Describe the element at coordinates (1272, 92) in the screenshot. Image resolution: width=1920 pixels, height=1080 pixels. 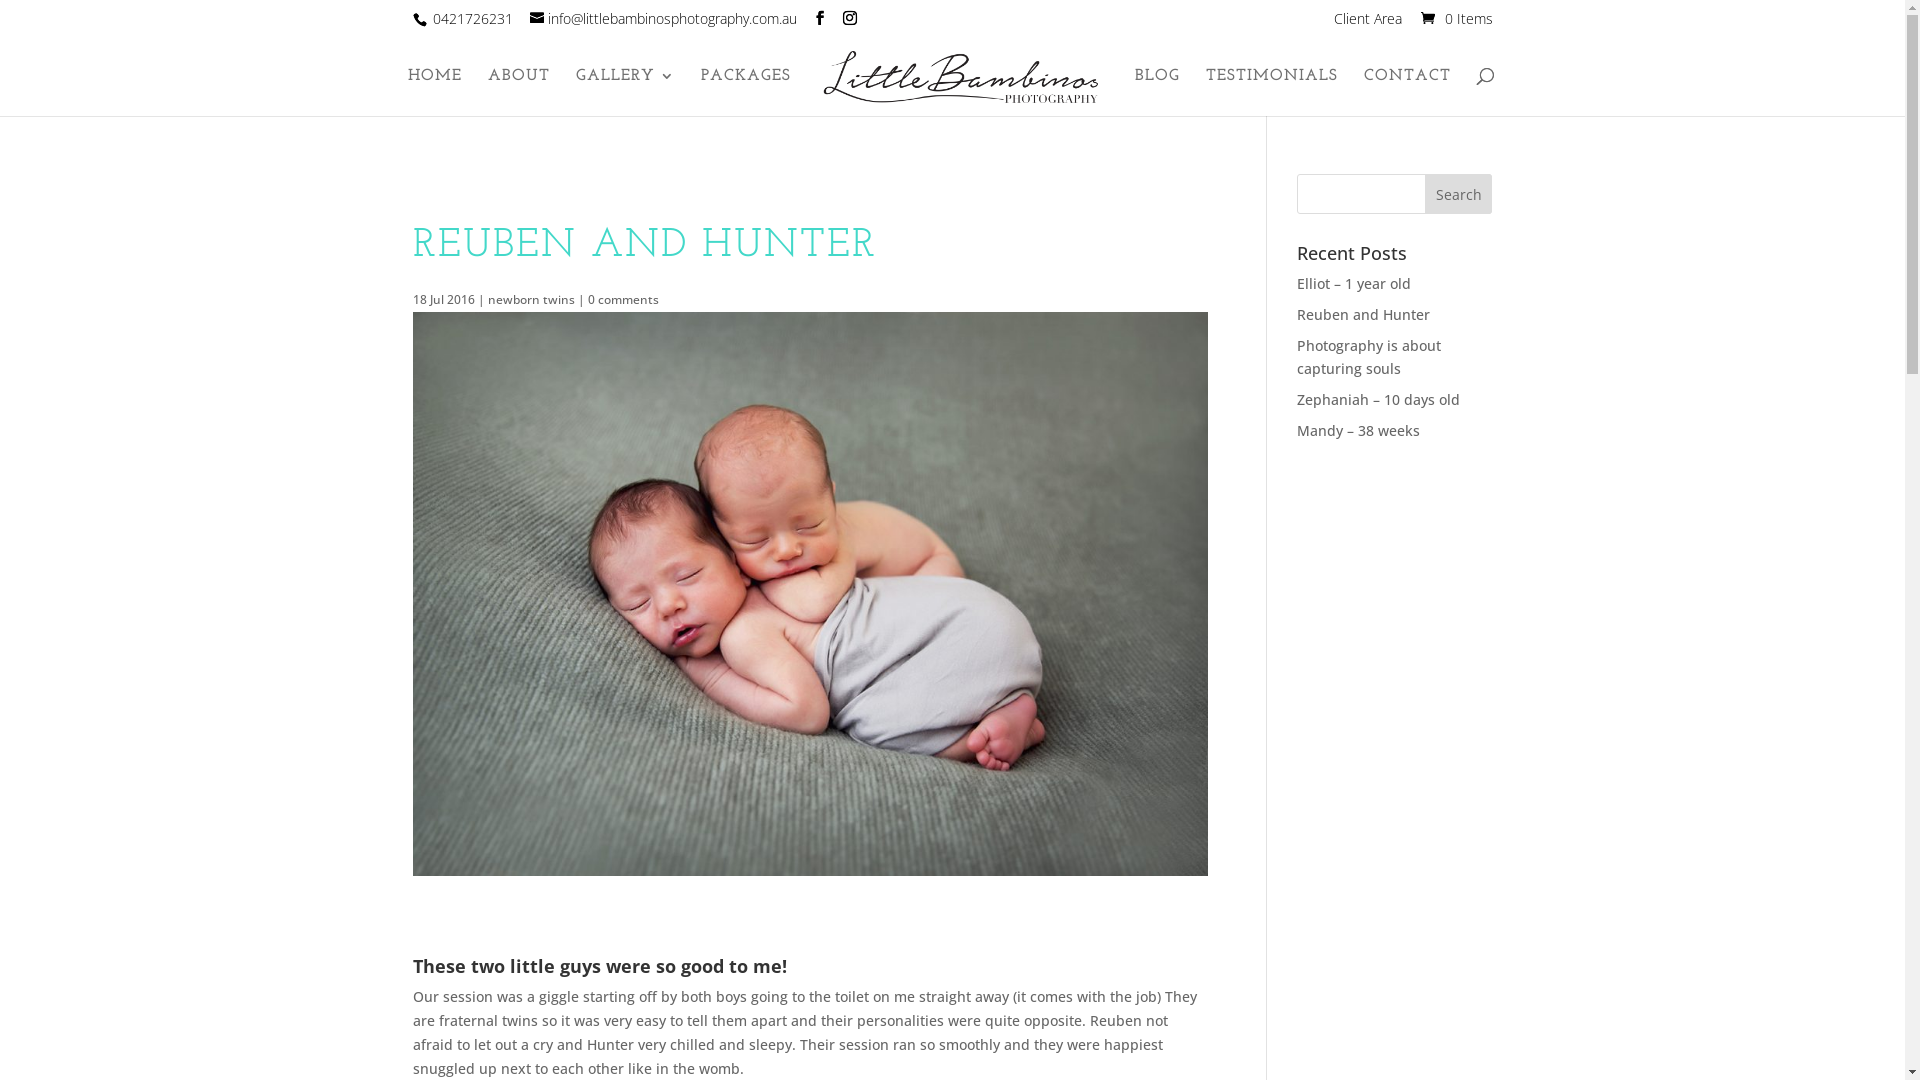
I see `TESTIMONIALS` at that location.